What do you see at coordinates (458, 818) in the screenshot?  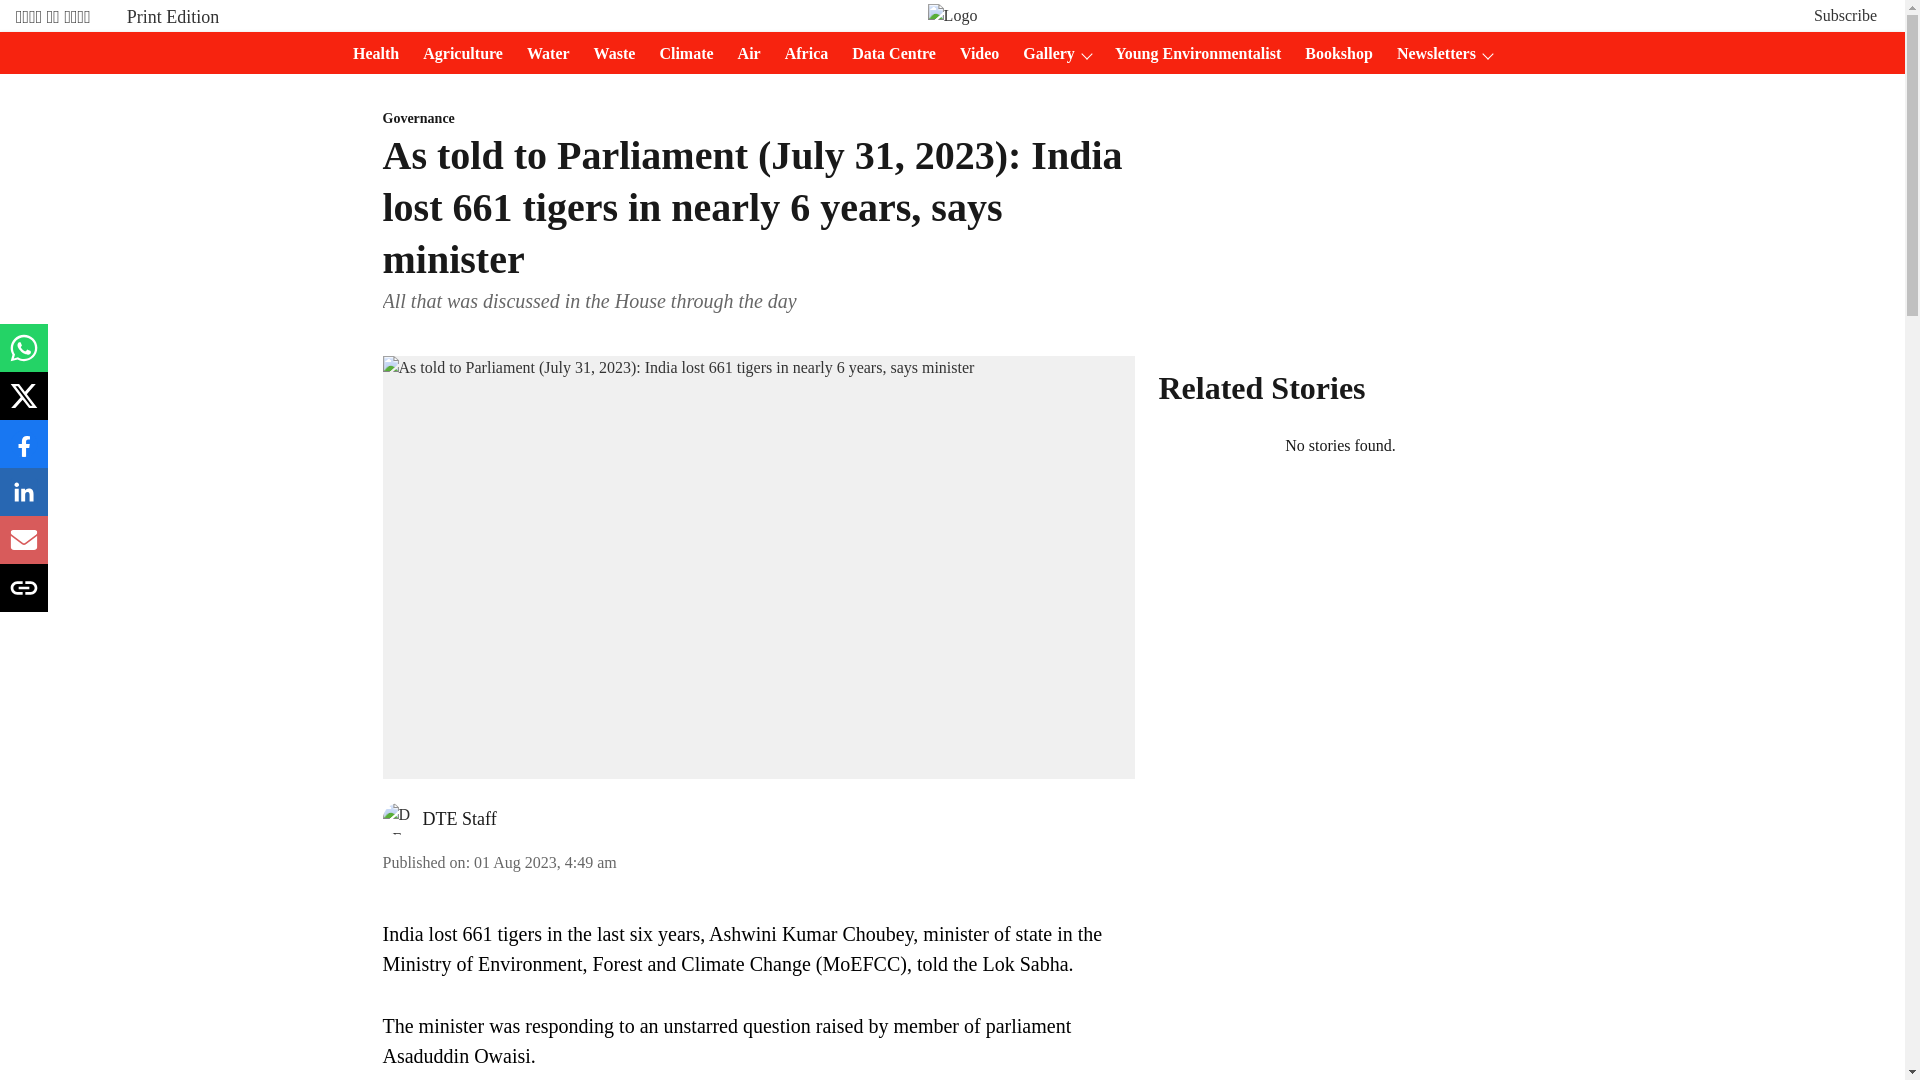 I see `DTE Staff` at bounding box center [458, 818].